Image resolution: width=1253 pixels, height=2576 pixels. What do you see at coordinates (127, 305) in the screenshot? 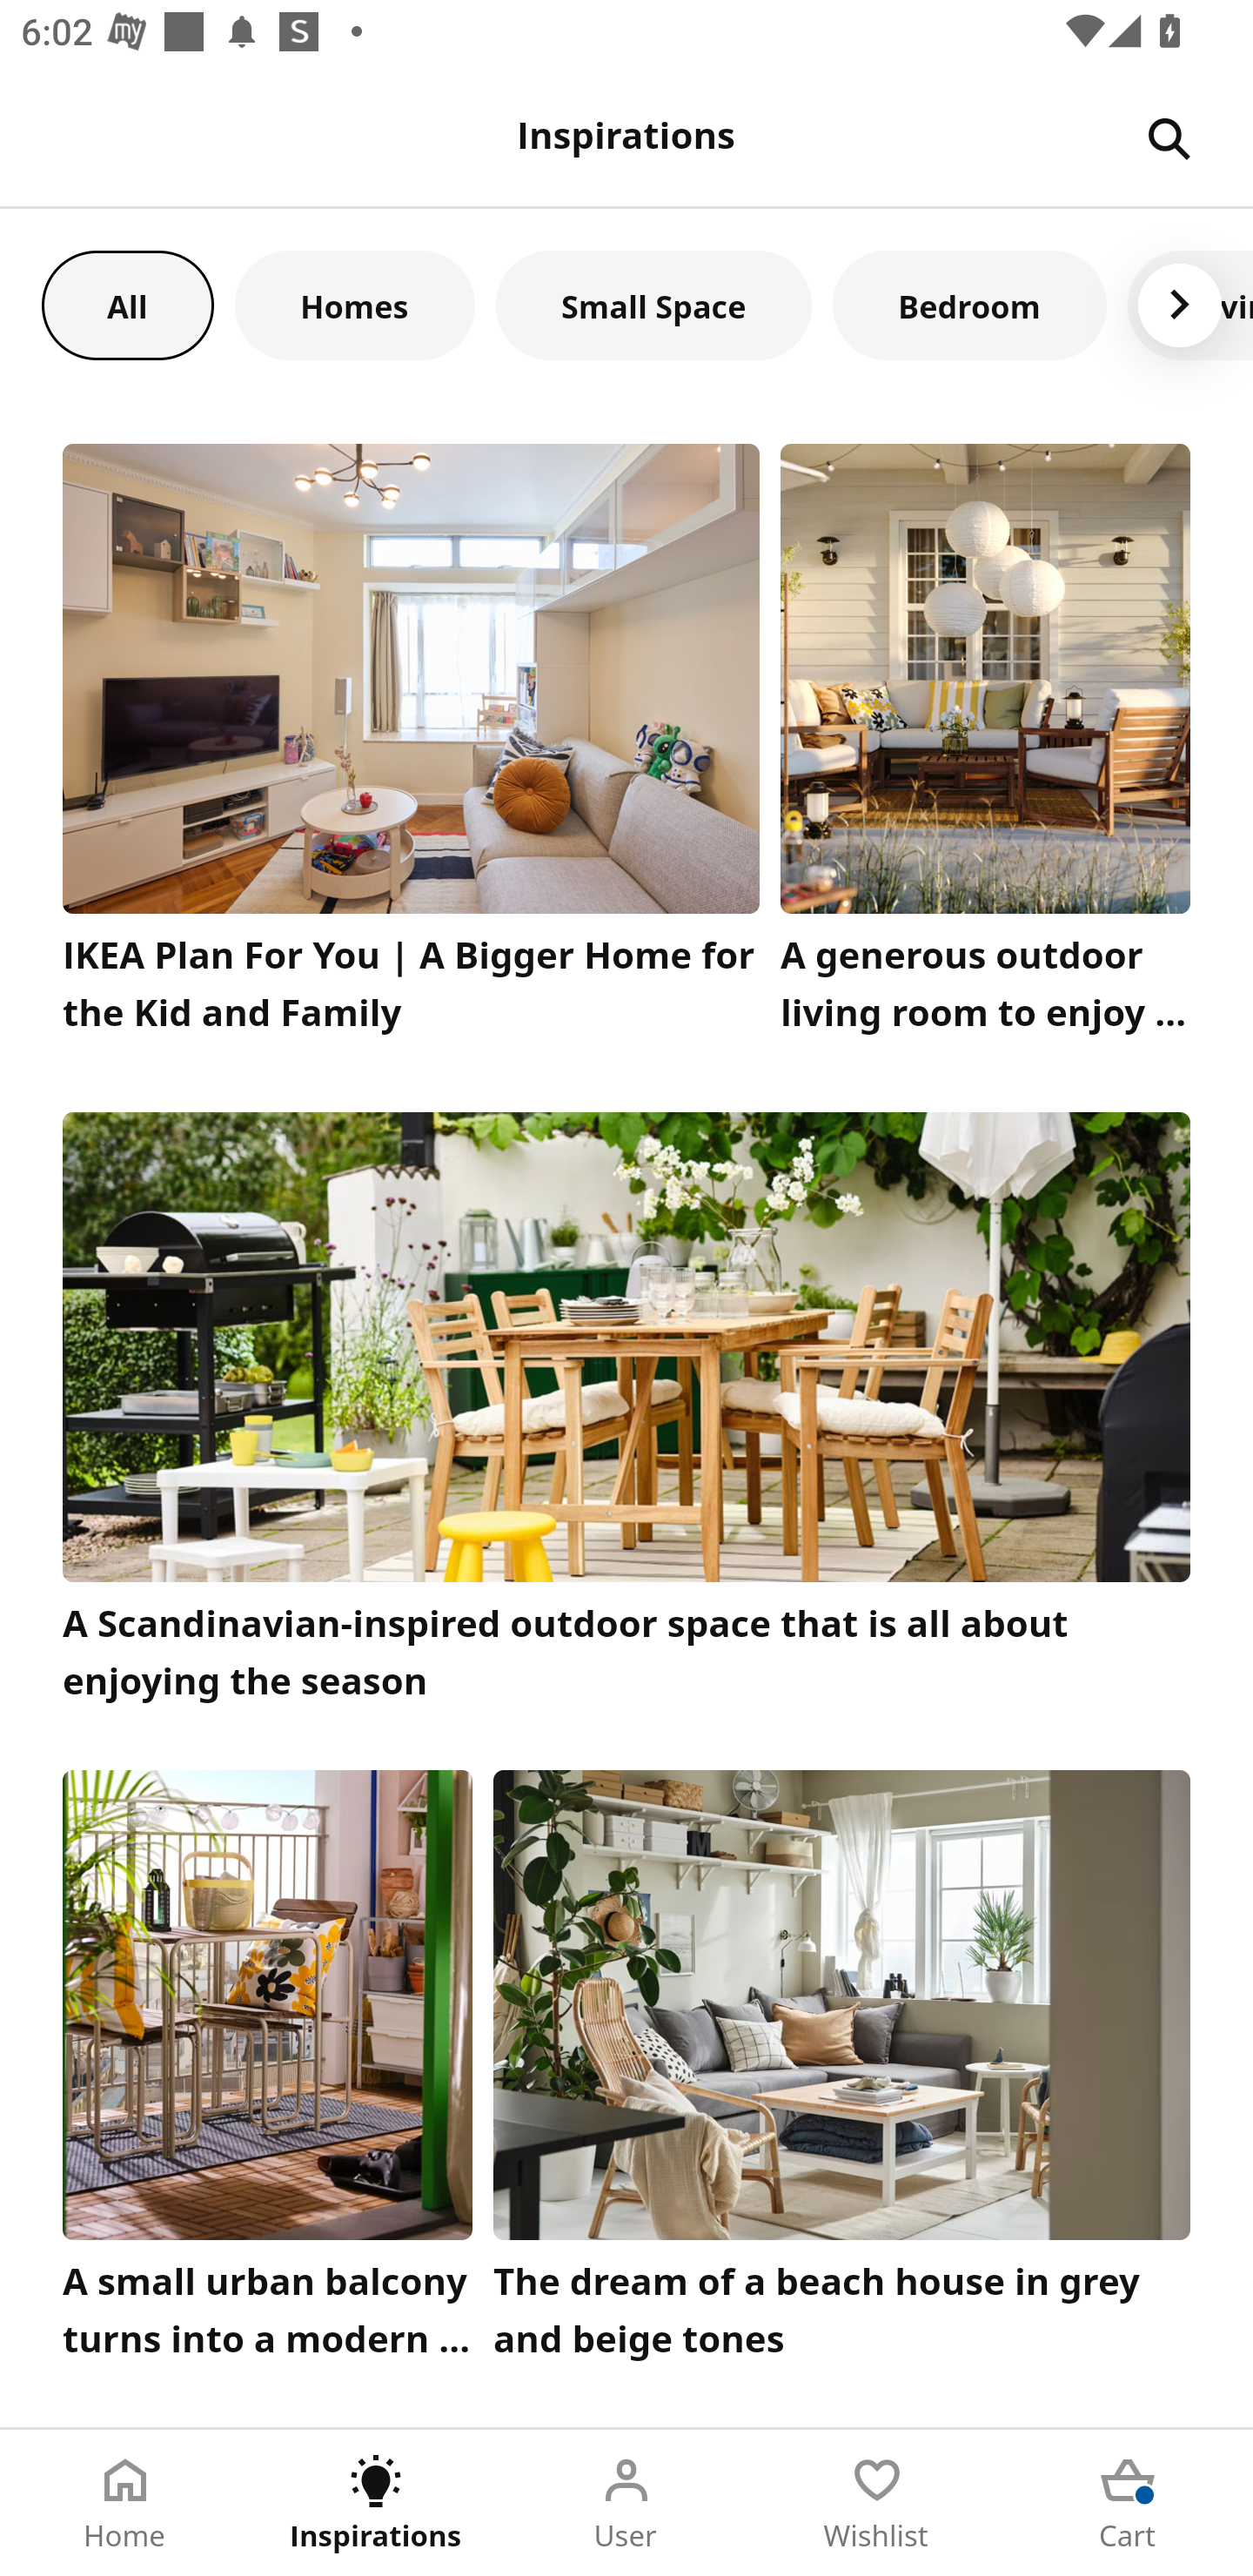
I see `All` at bounding box center [127, 305].